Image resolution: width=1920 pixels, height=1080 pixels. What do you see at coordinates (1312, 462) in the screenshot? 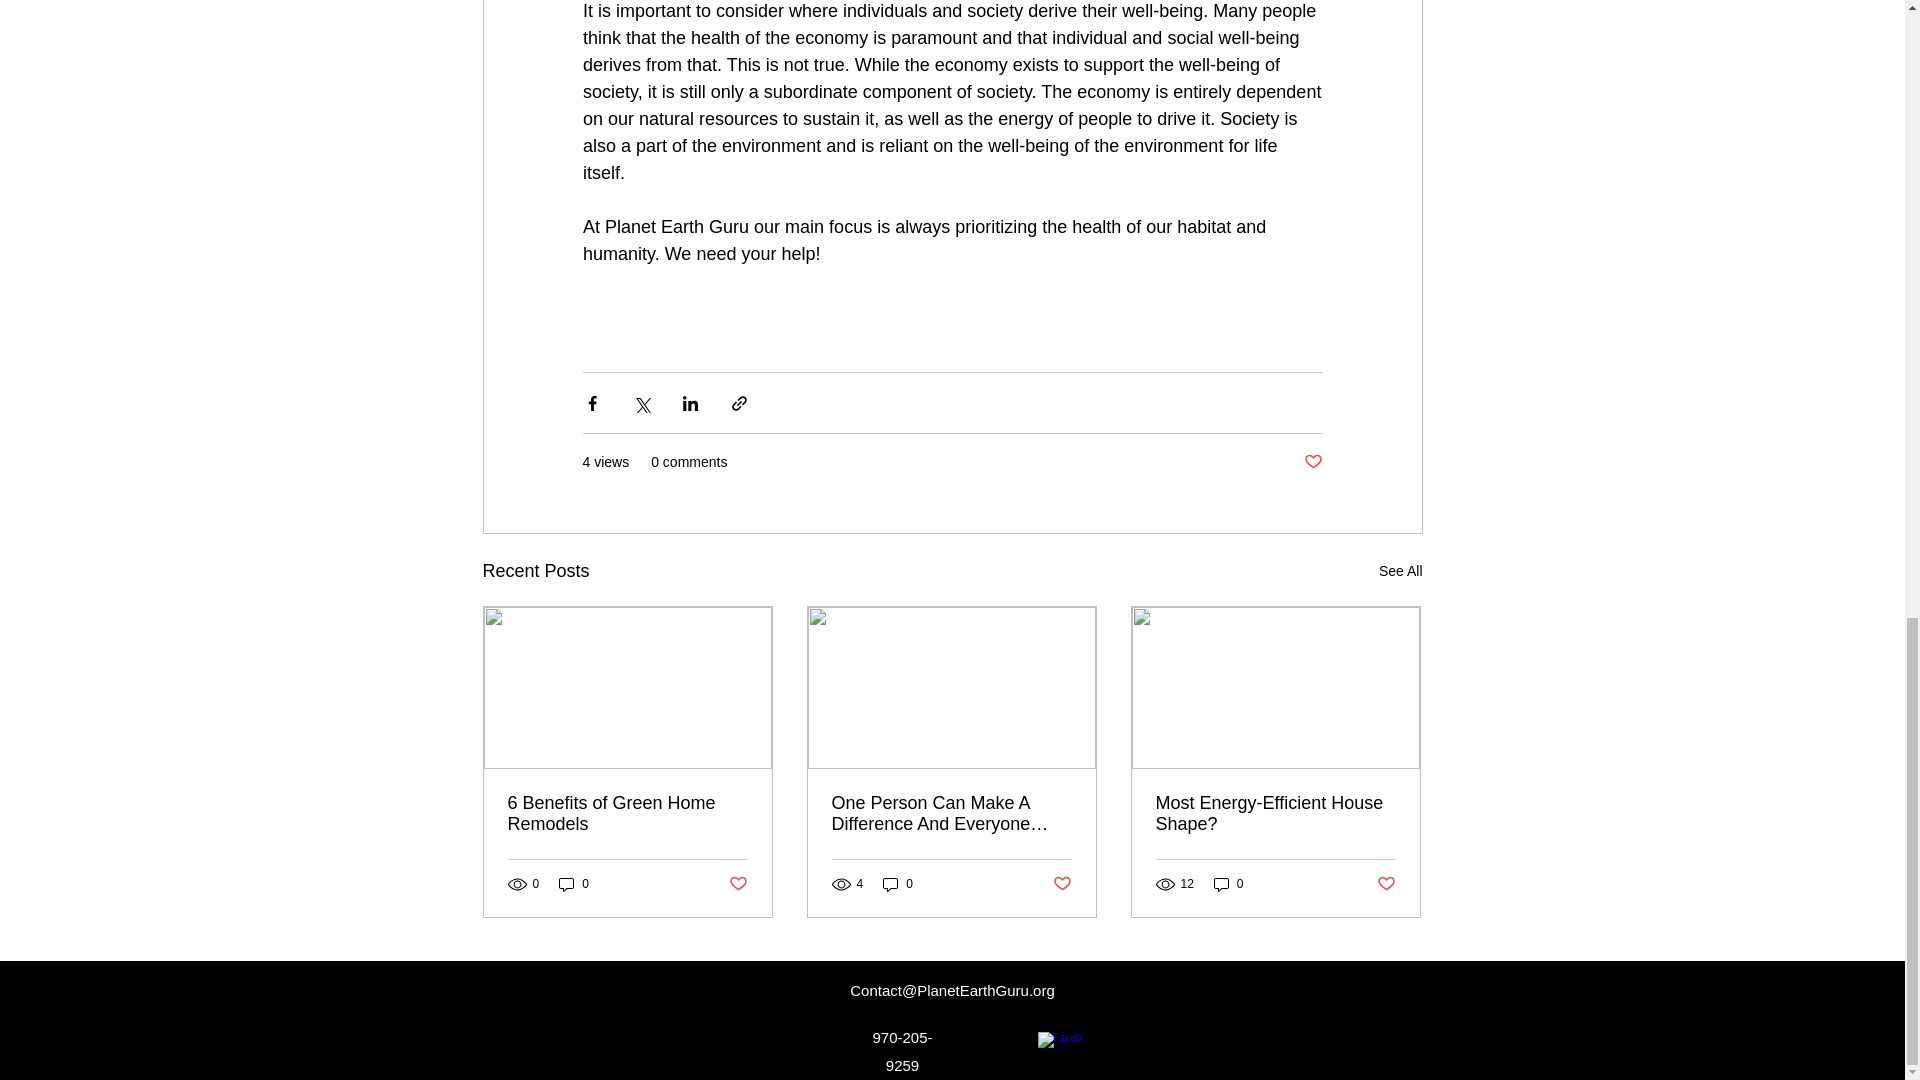
I see `Post not marked as liked` at bounding box center [1312, 462].